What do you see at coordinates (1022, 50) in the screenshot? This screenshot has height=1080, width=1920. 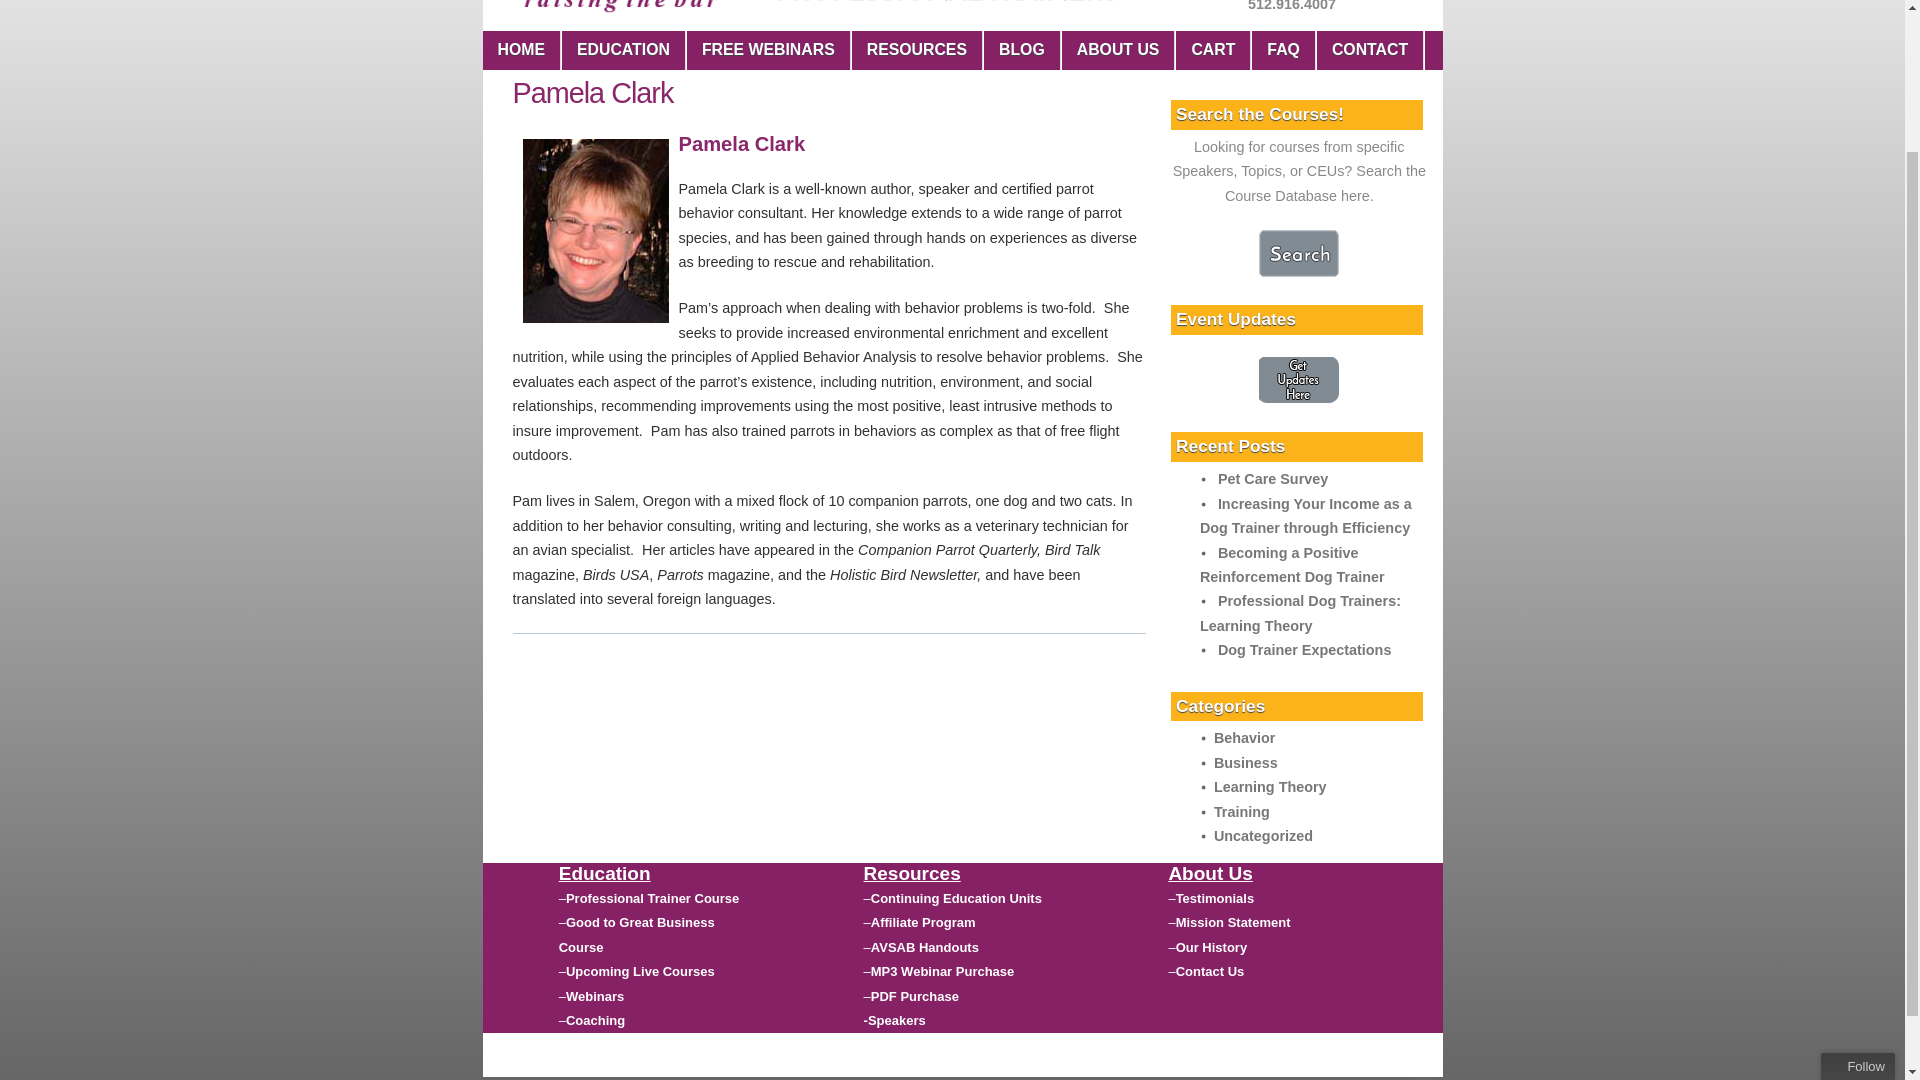 I see `BLOG` at bounding box center [1022, 50].